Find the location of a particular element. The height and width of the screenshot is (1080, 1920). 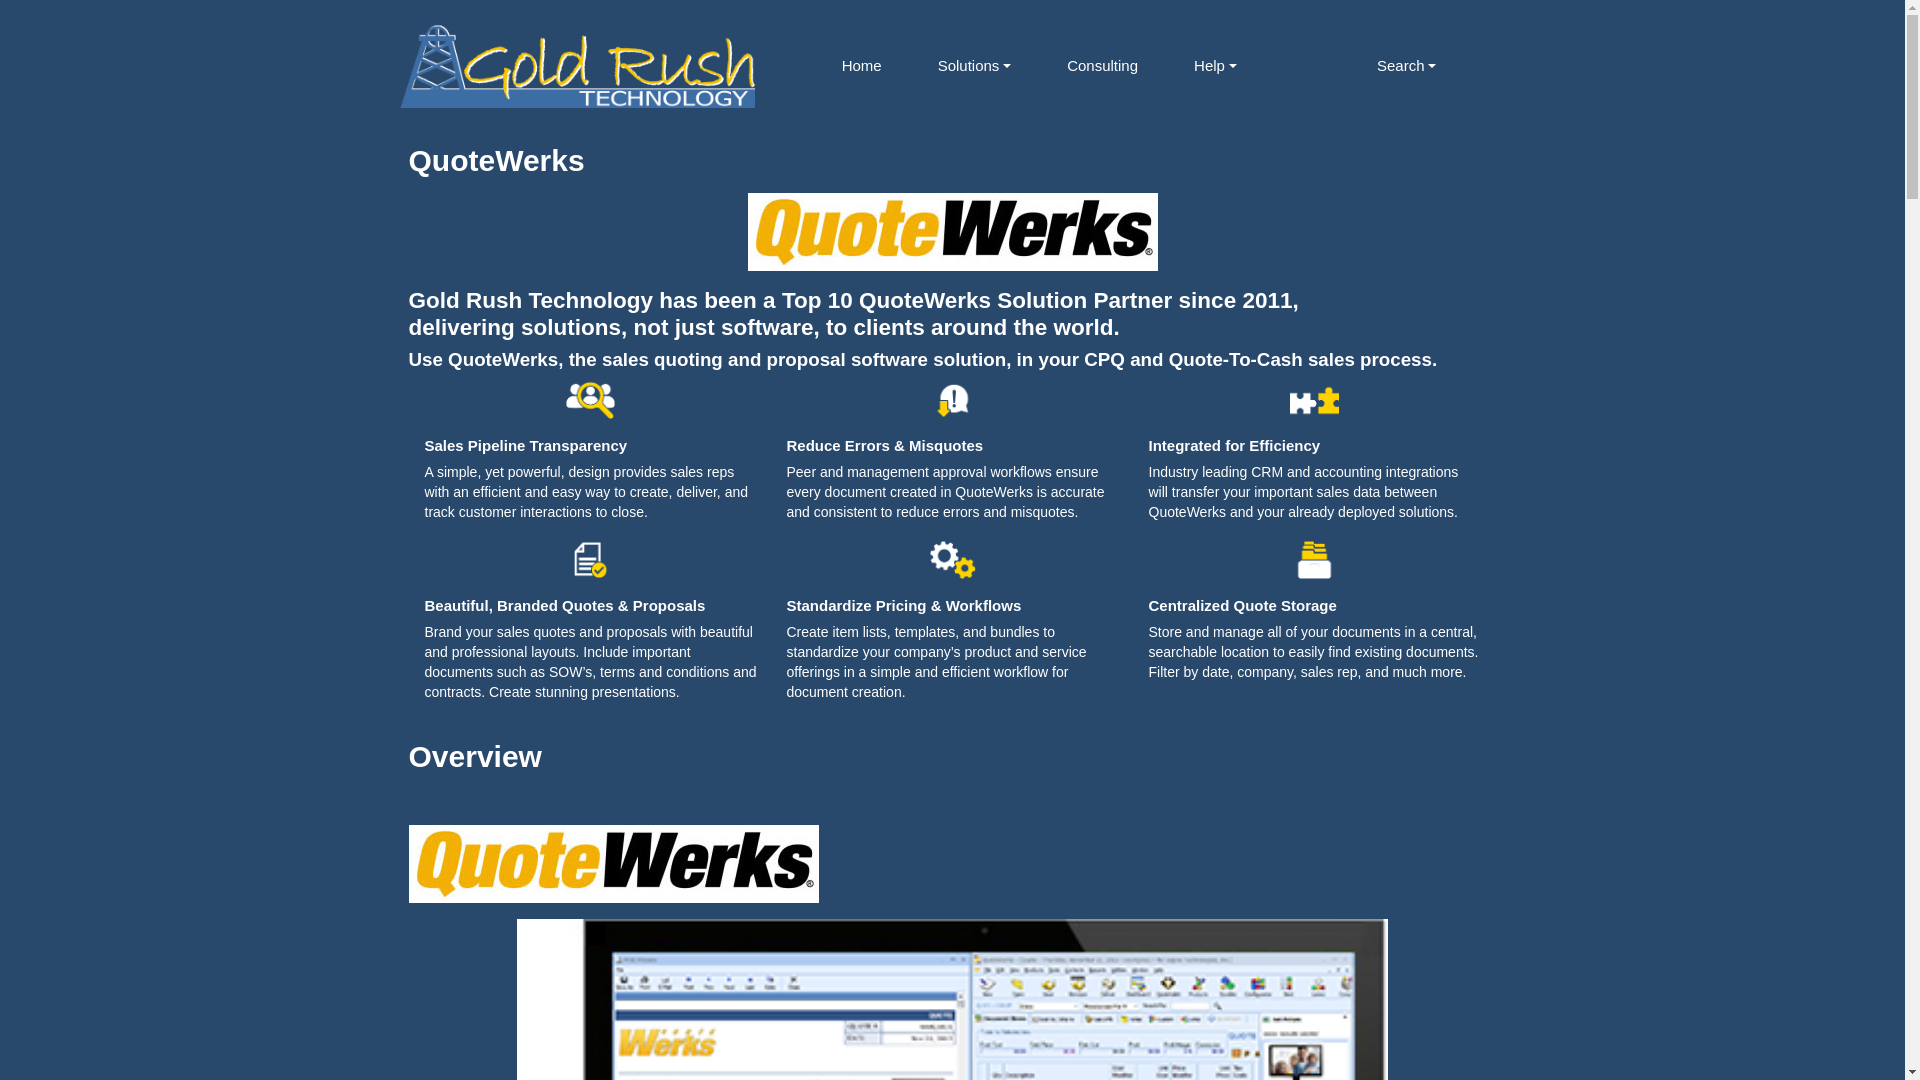

Home is located at coordinates (862, 66).